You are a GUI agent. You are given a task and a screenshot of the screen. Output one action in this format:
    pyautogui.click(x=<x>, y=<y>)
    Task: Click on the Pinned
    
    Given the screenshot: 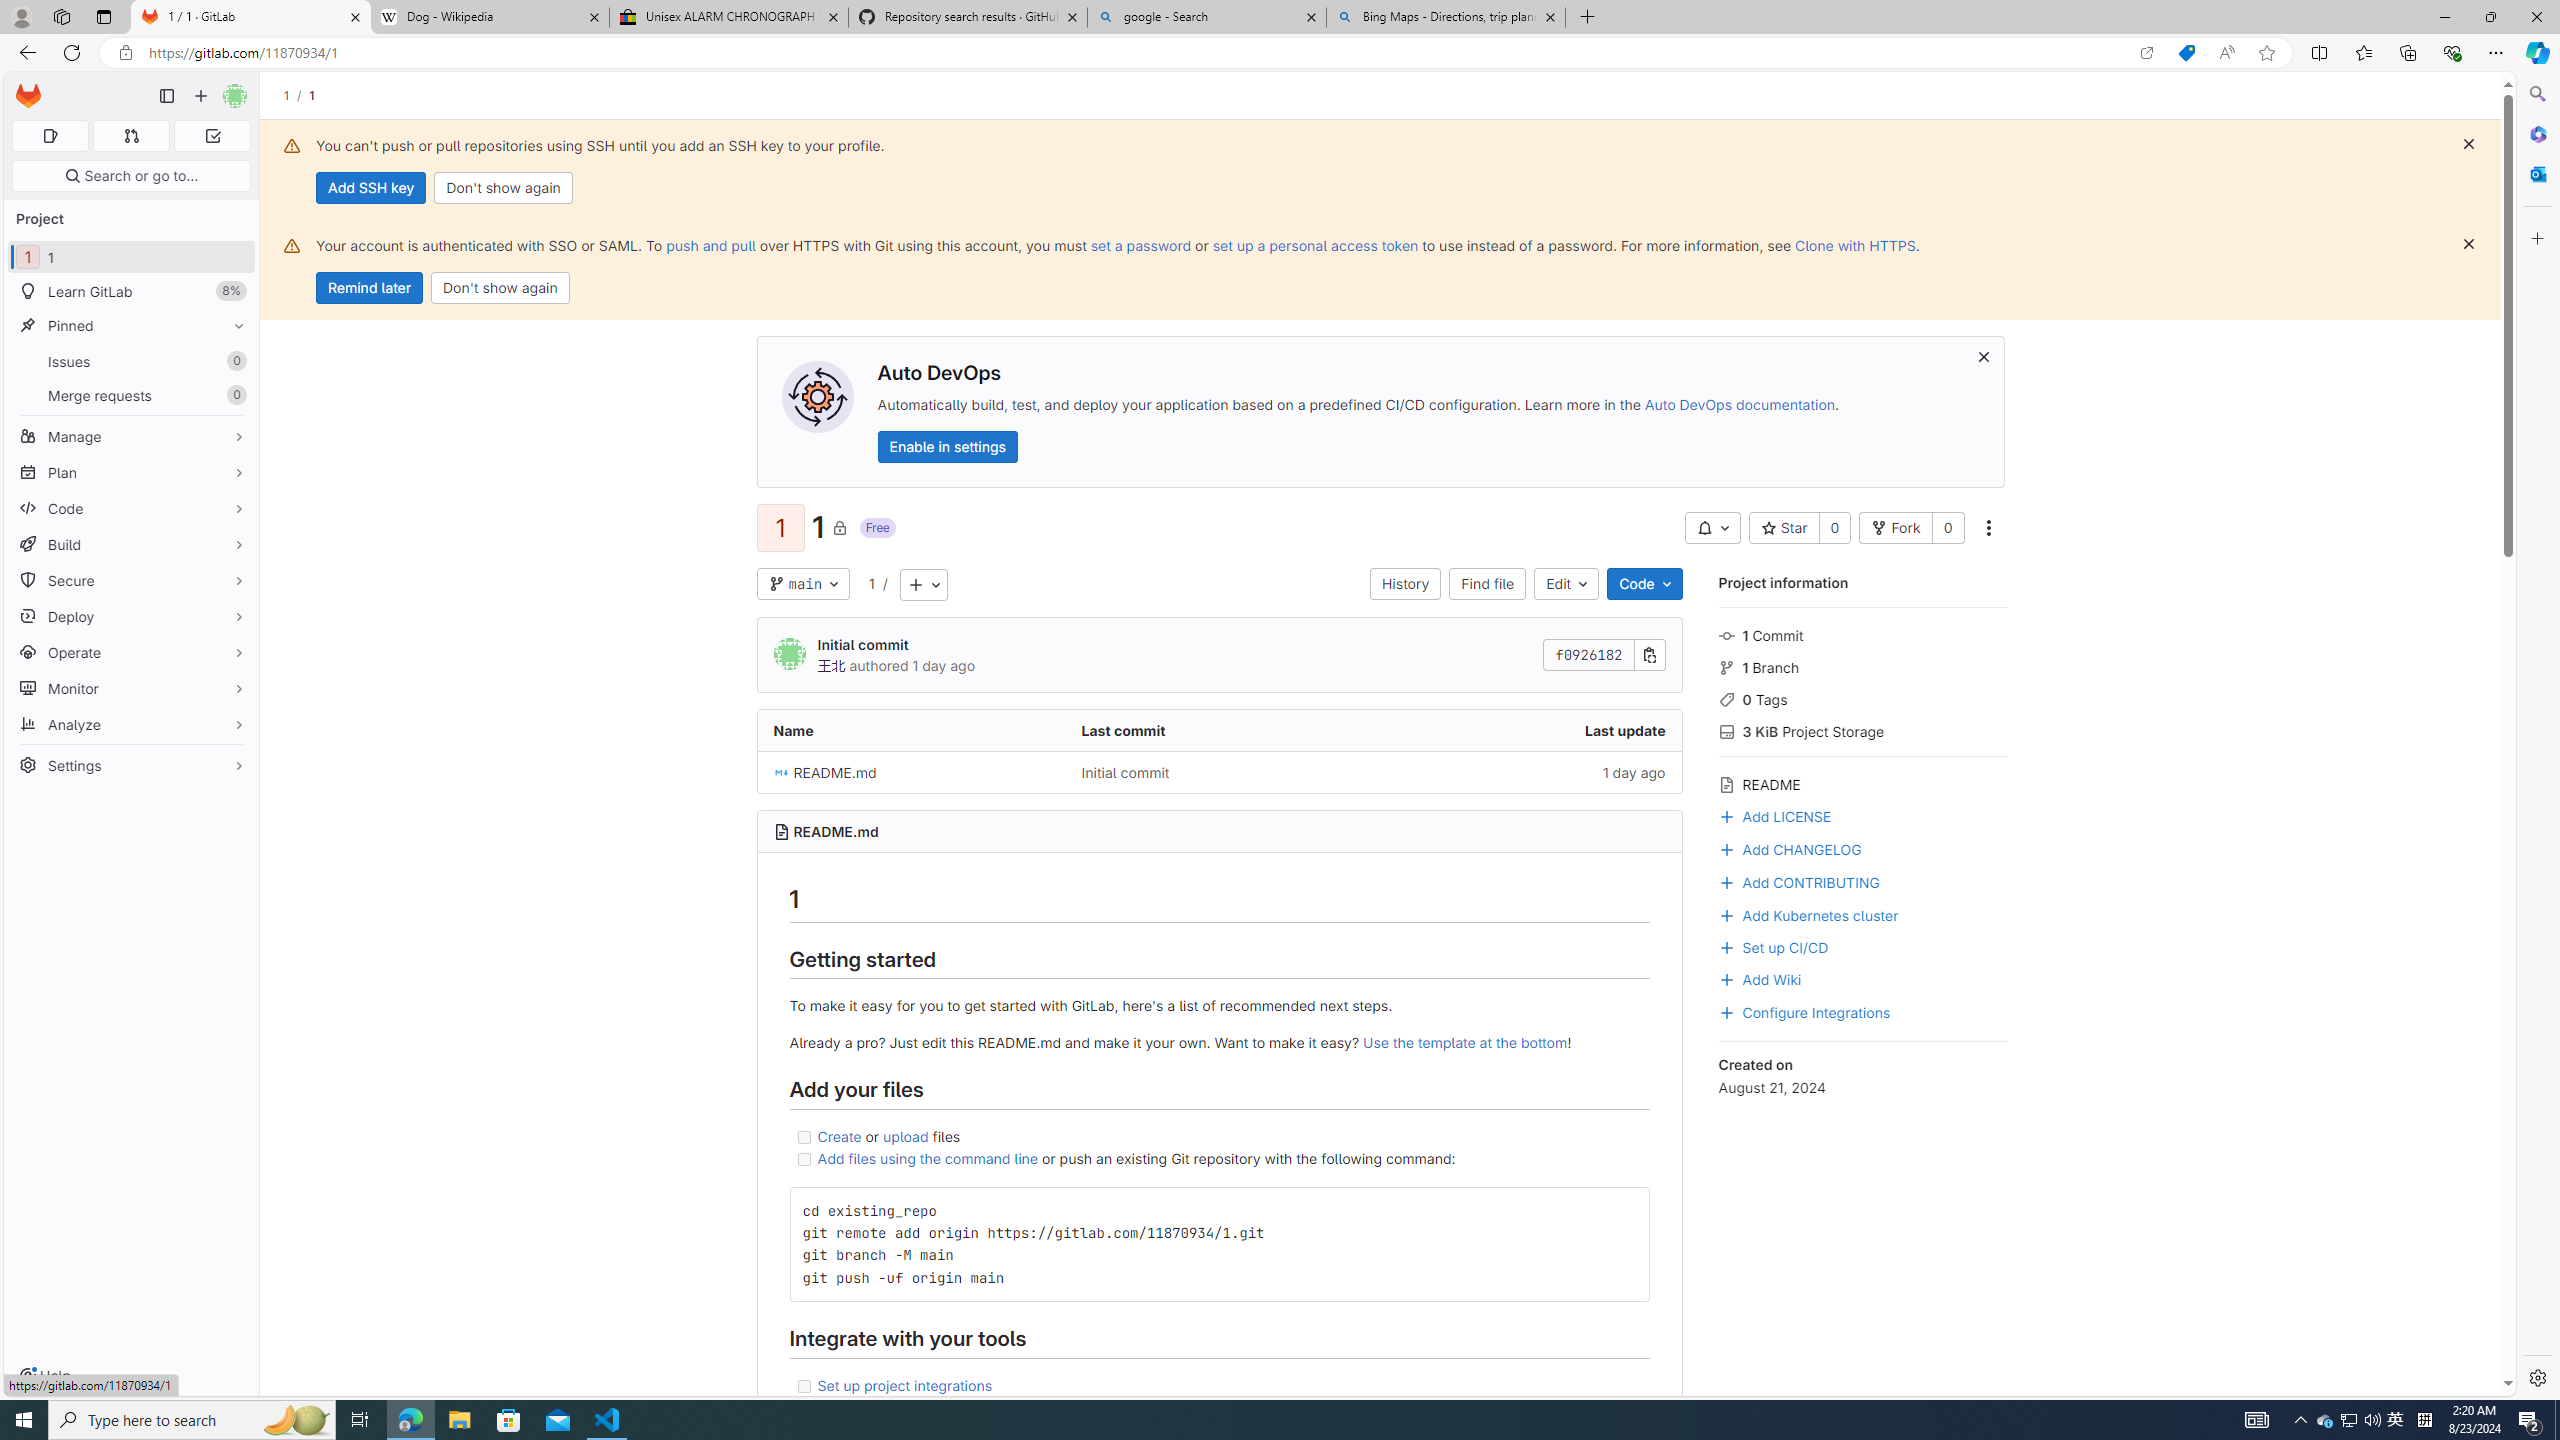 What is the action you would take?
    pyautogui.click(x=132, y=326)
    